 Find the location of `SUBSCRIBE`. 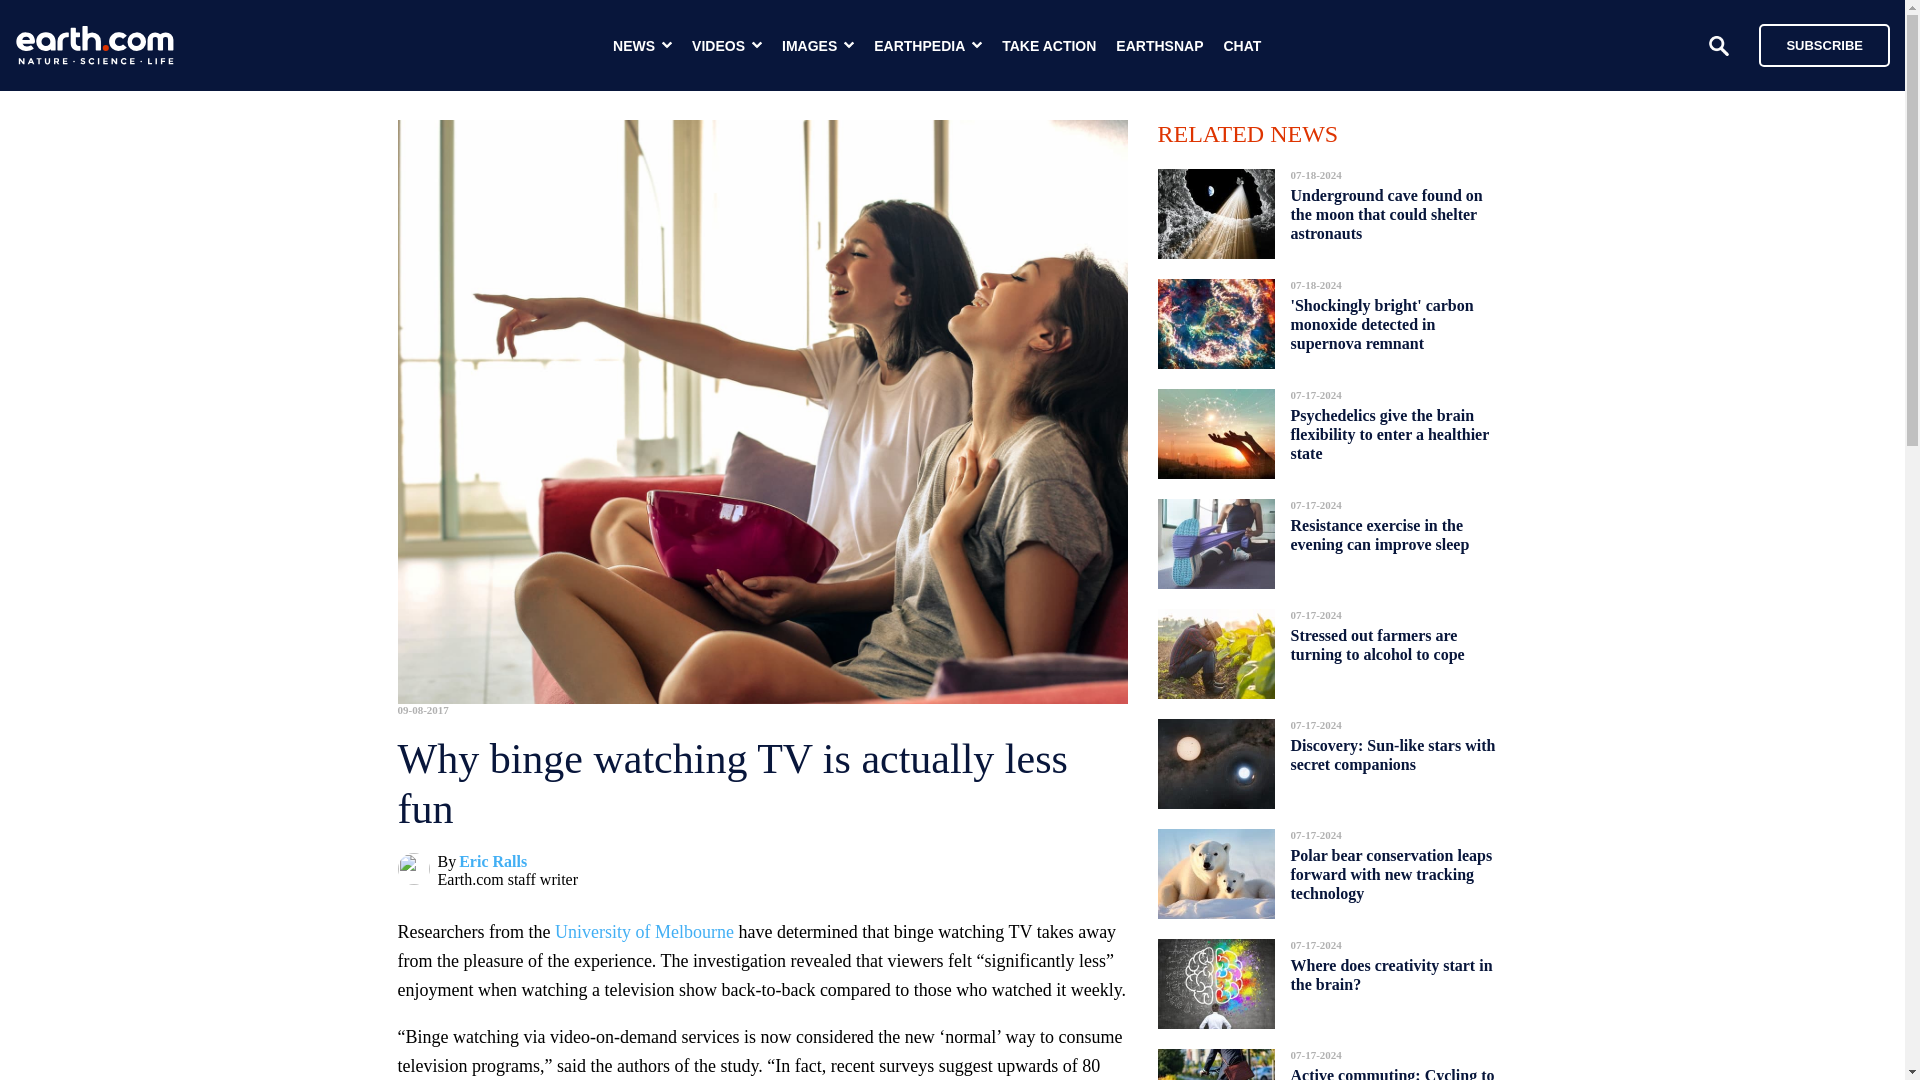

SUBSCRIBE is located at coordinates (1824, 44).